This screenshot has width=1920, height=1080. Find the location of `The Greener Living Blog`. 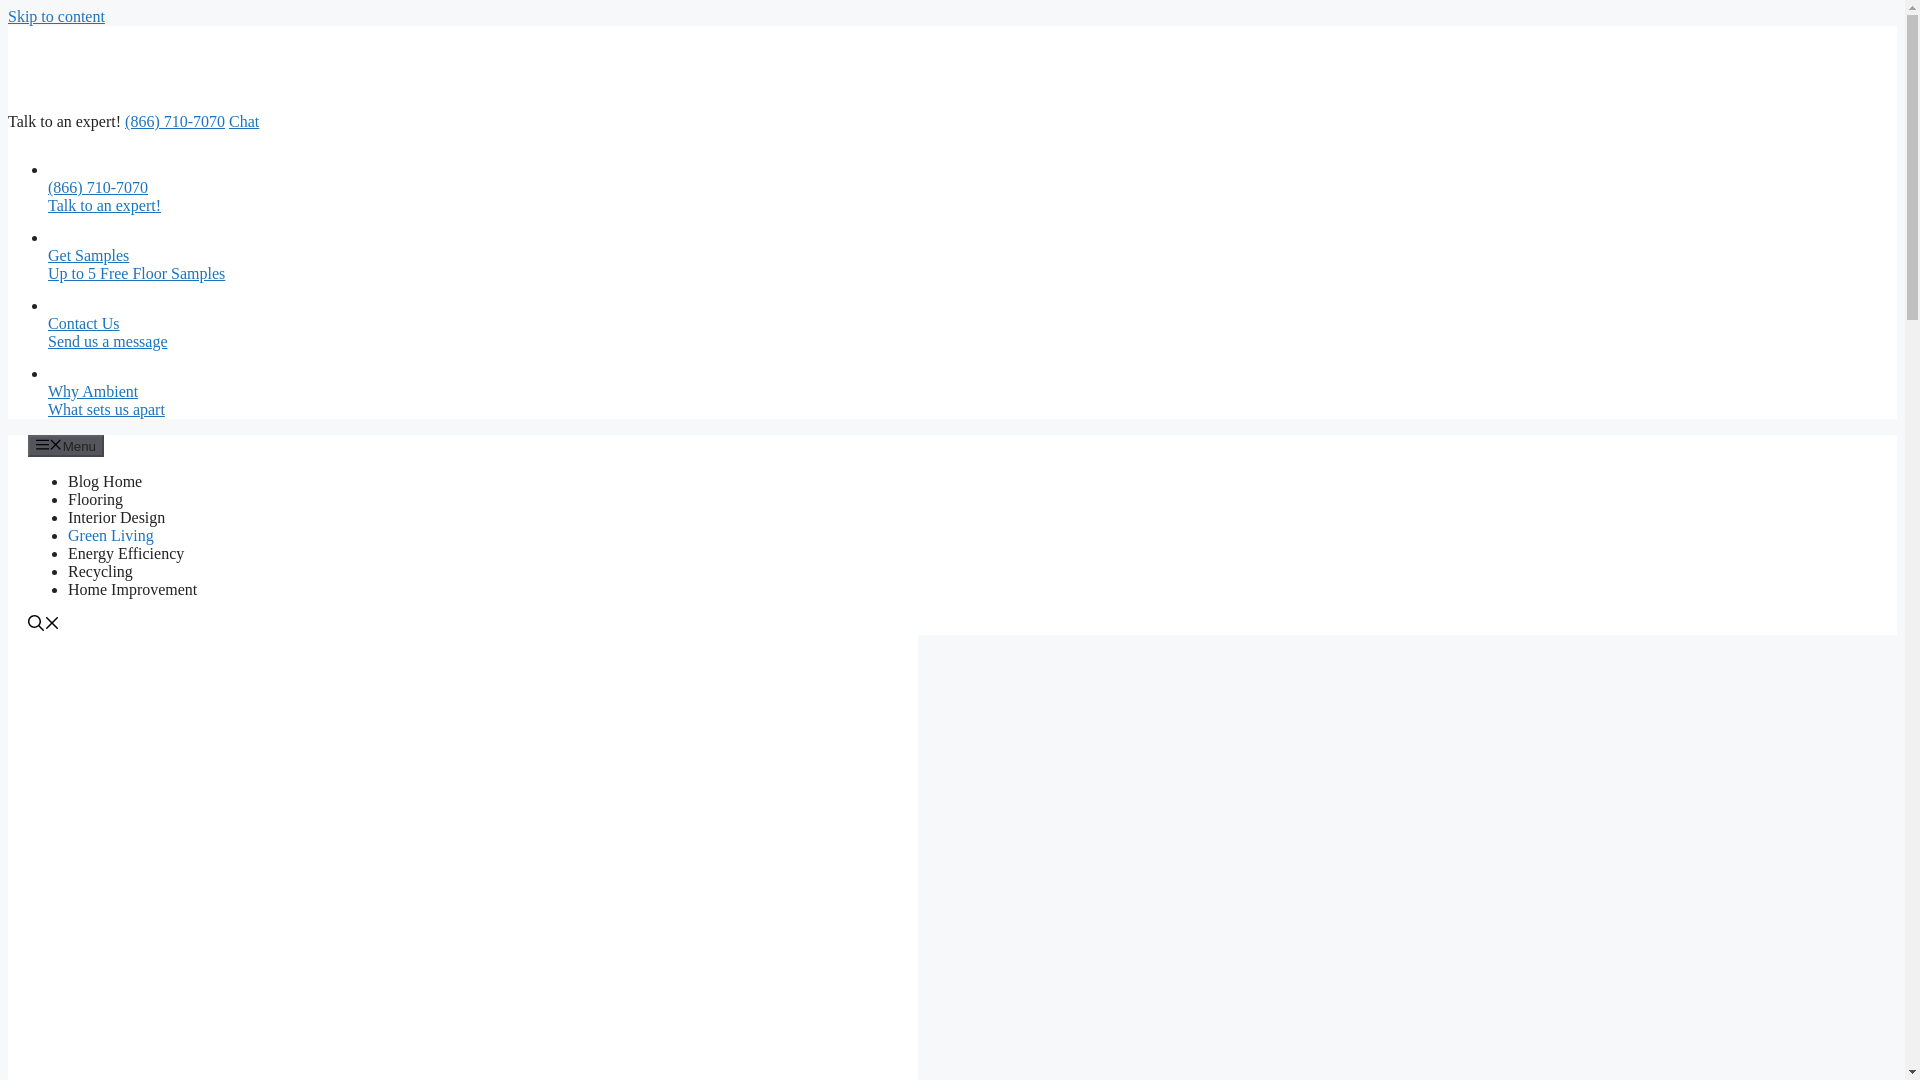

The Greener Living Blog is located at coordinates (157, 67).